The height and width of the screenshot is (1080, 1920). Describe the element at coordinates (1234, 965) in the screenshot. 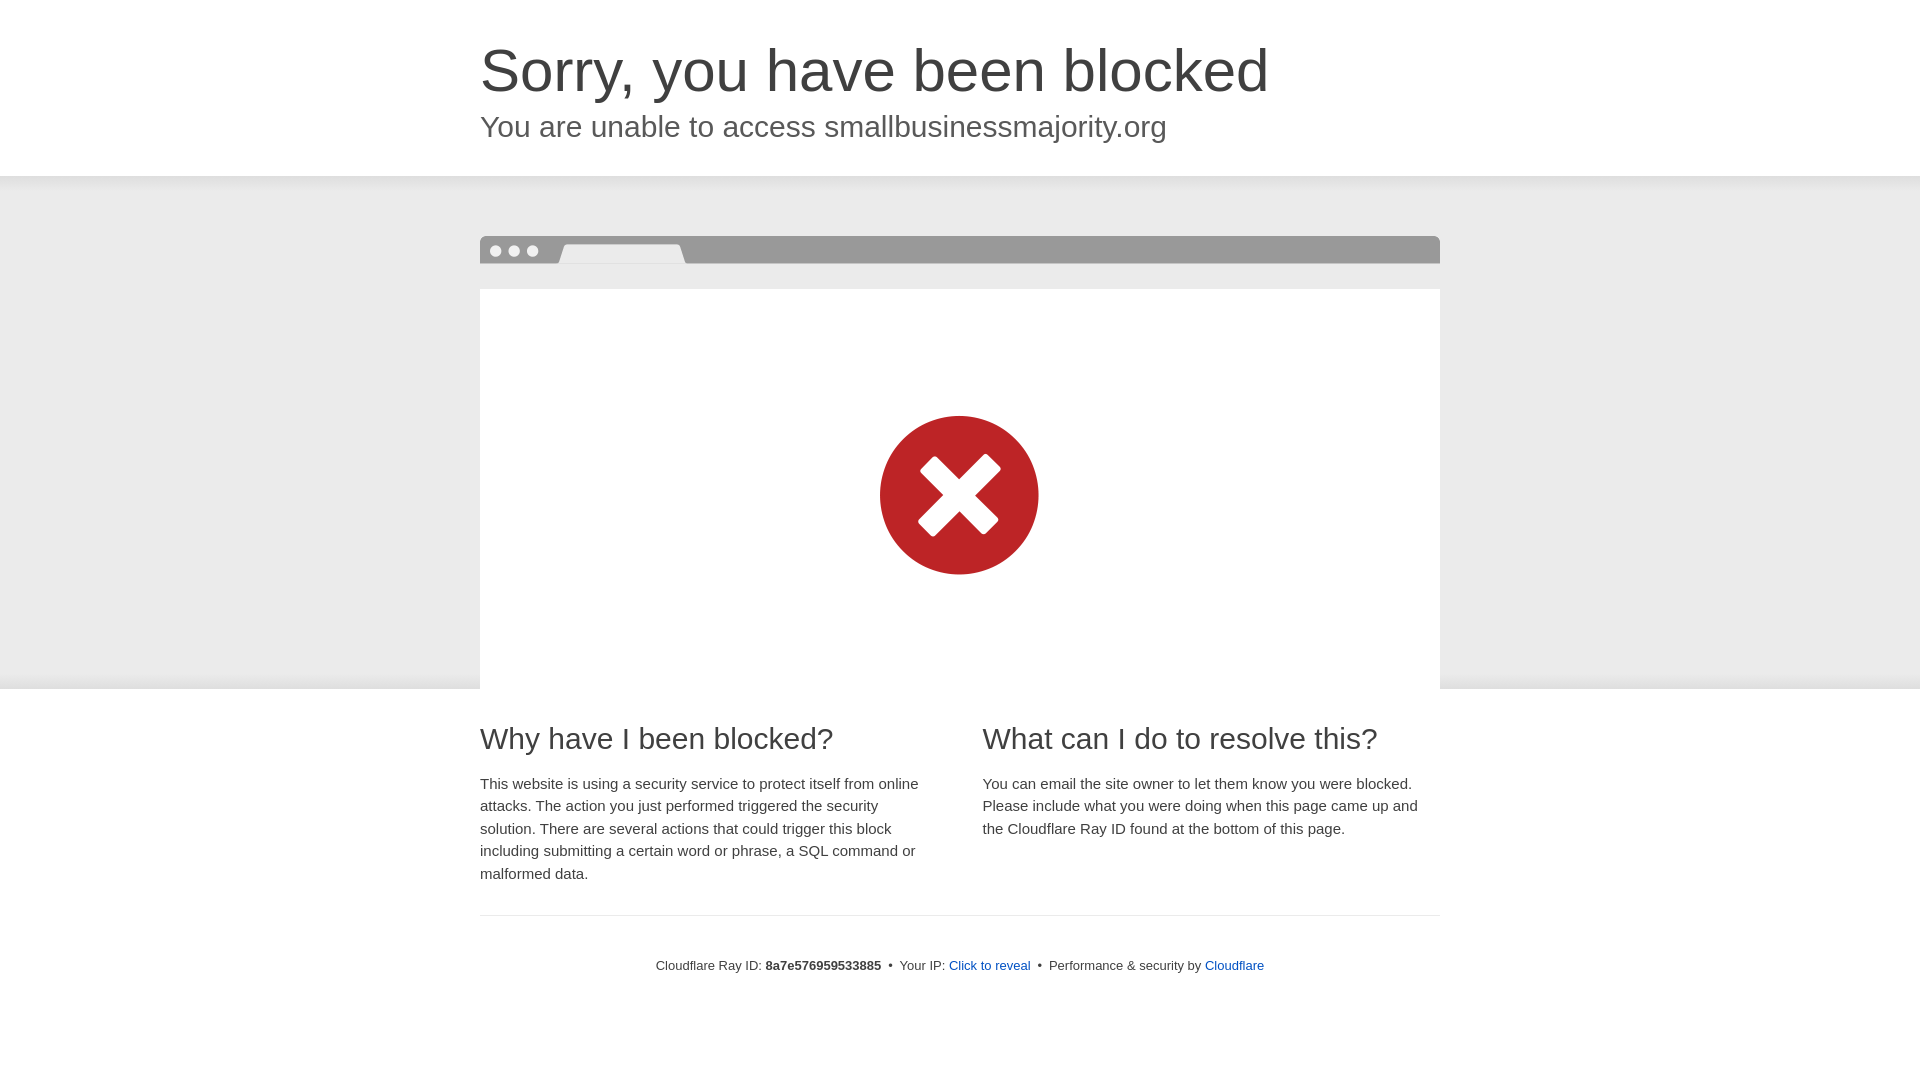

I see `Cloudflare` at that location.